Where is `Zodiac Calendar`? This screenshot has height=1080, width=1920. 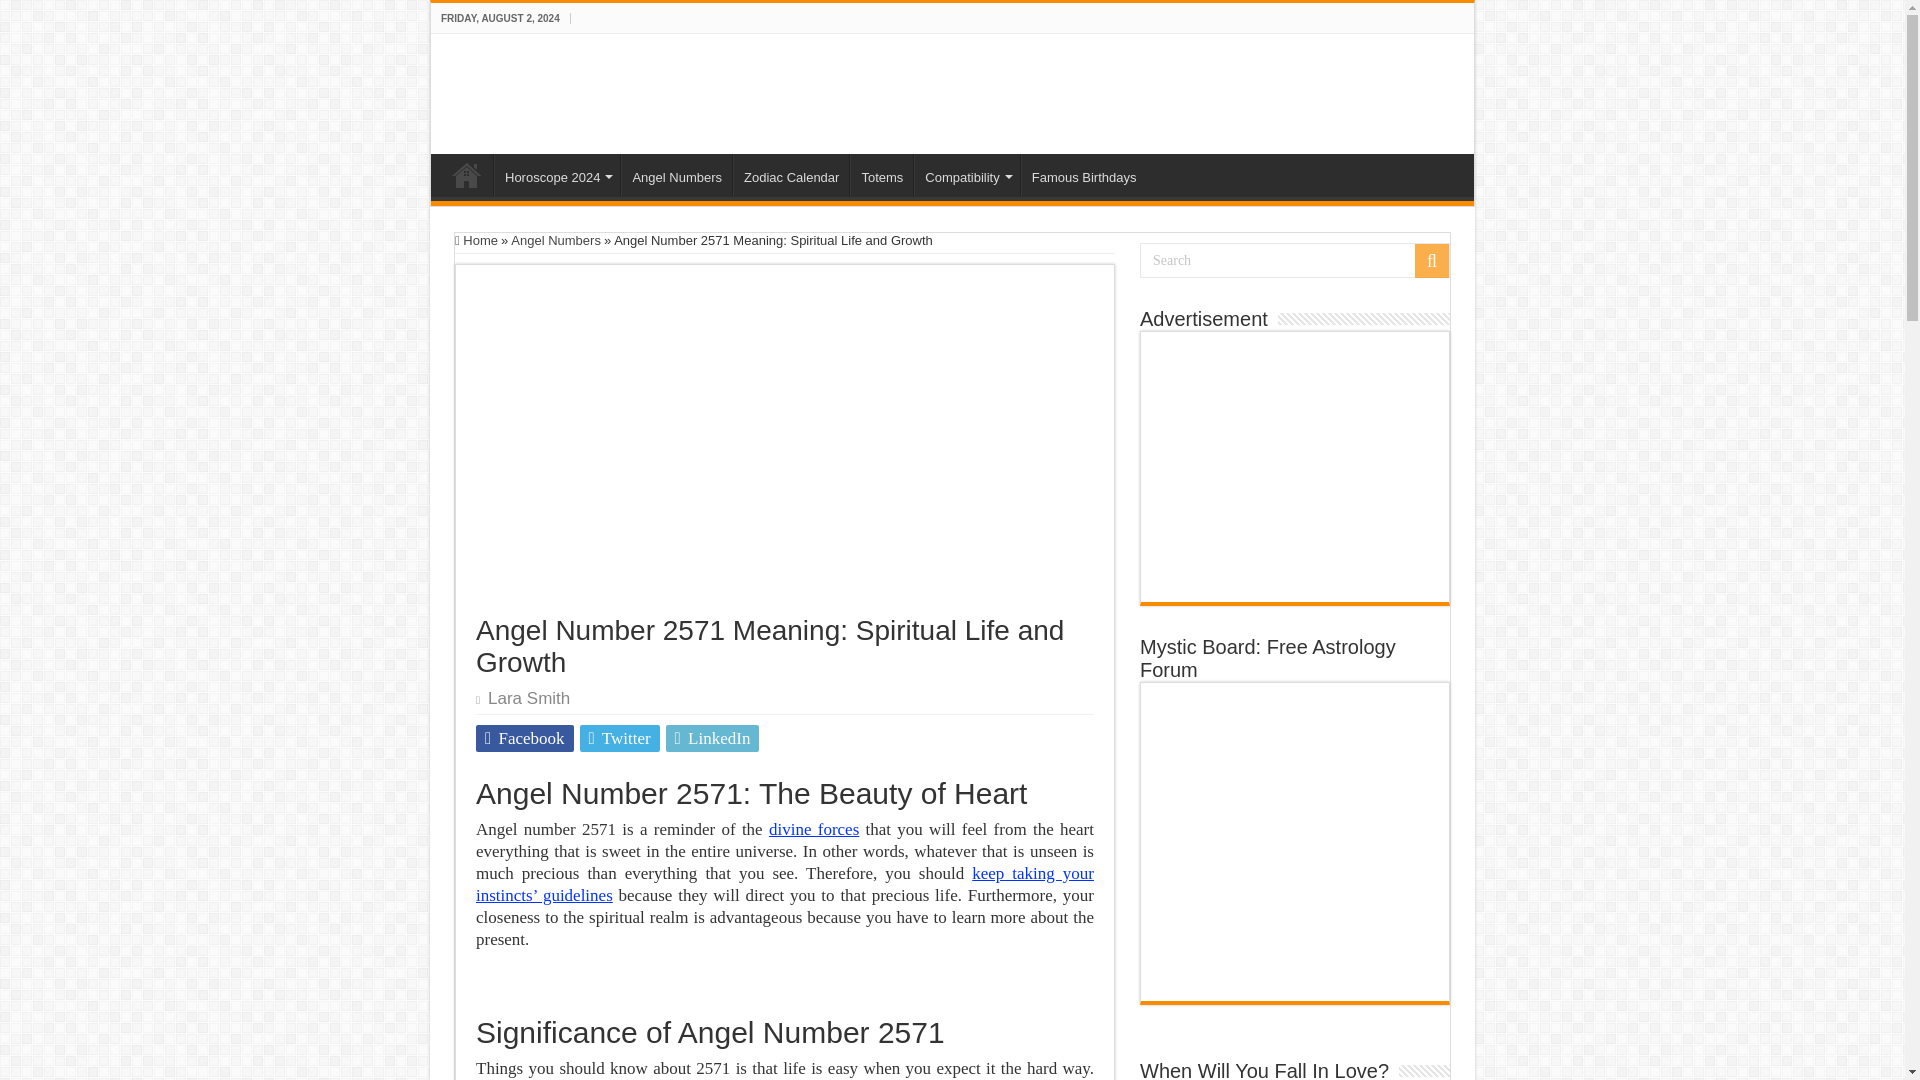
Zodiac Calendar is located at coordinates (790, 174).